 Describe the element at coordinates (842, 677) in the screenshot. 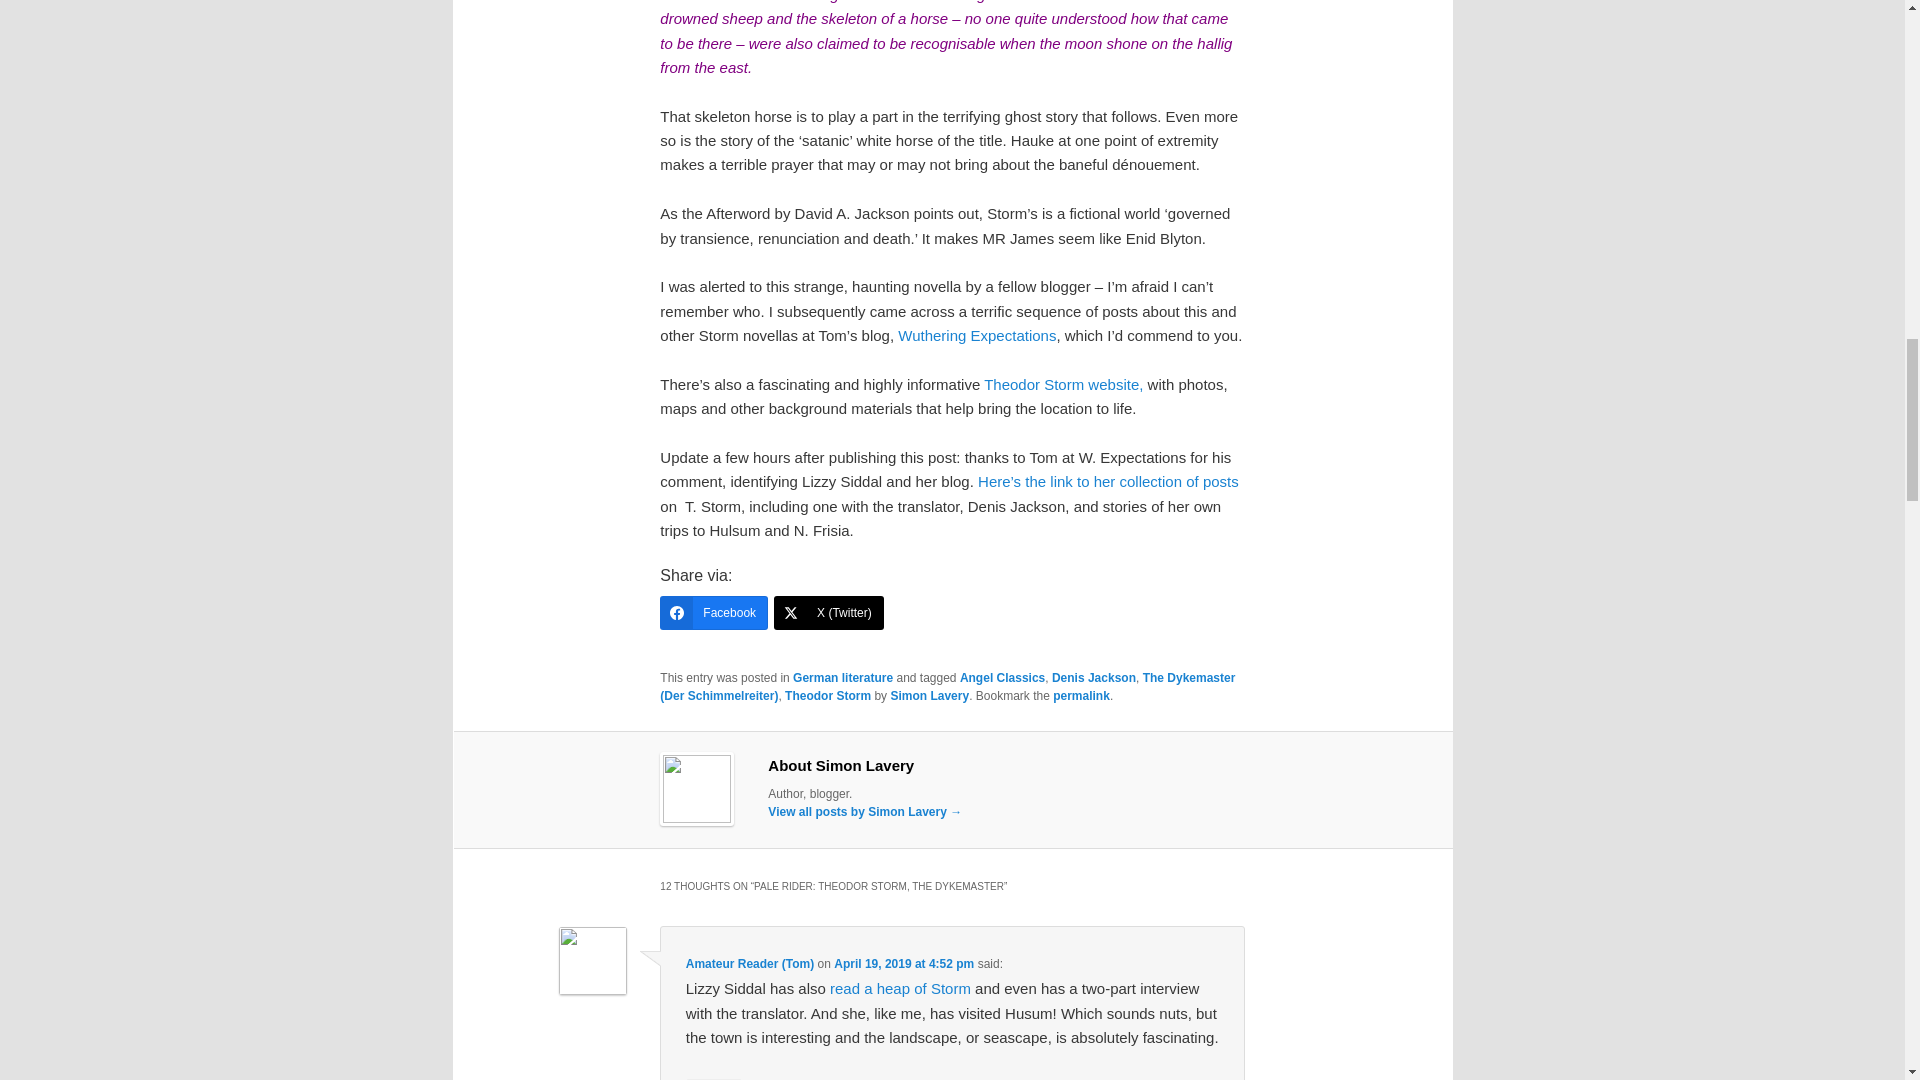

I see `German literature` at that location.